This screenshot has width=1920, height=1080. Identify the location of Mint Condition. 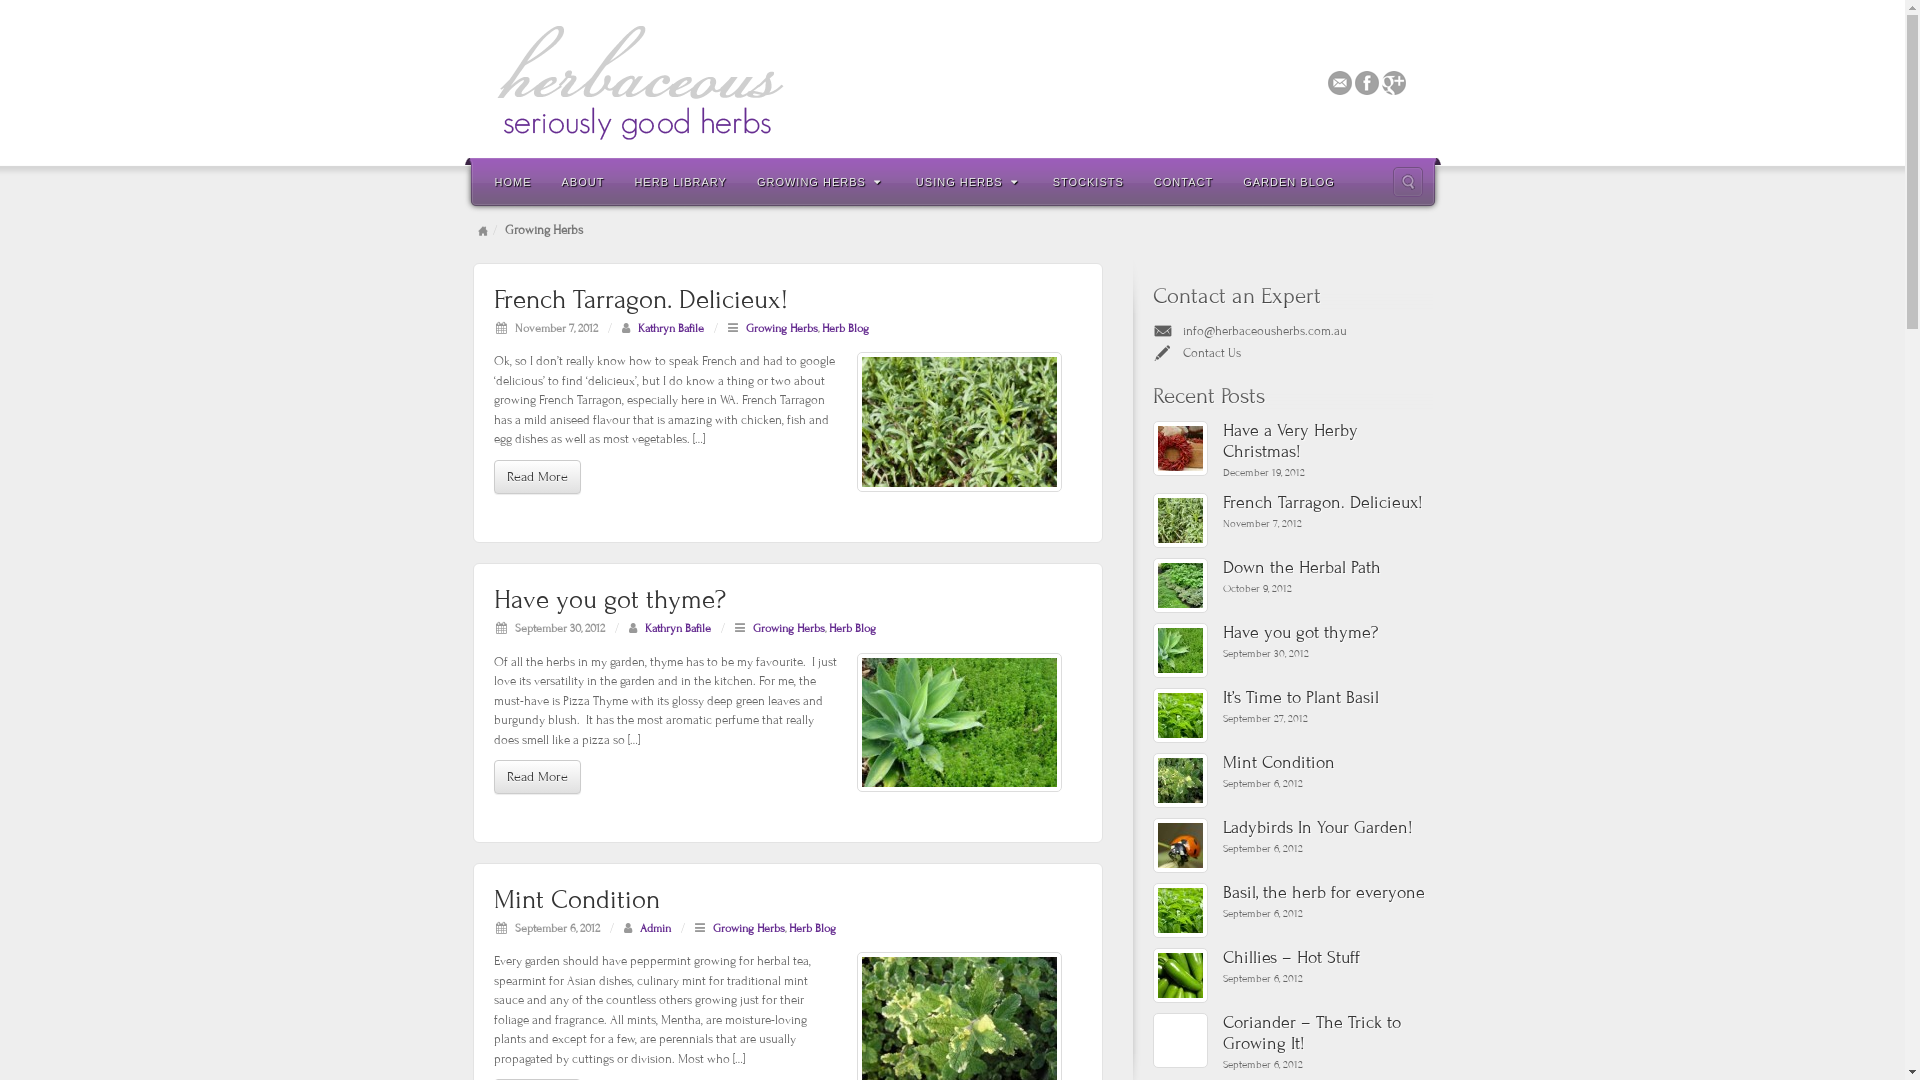
(576, 900).